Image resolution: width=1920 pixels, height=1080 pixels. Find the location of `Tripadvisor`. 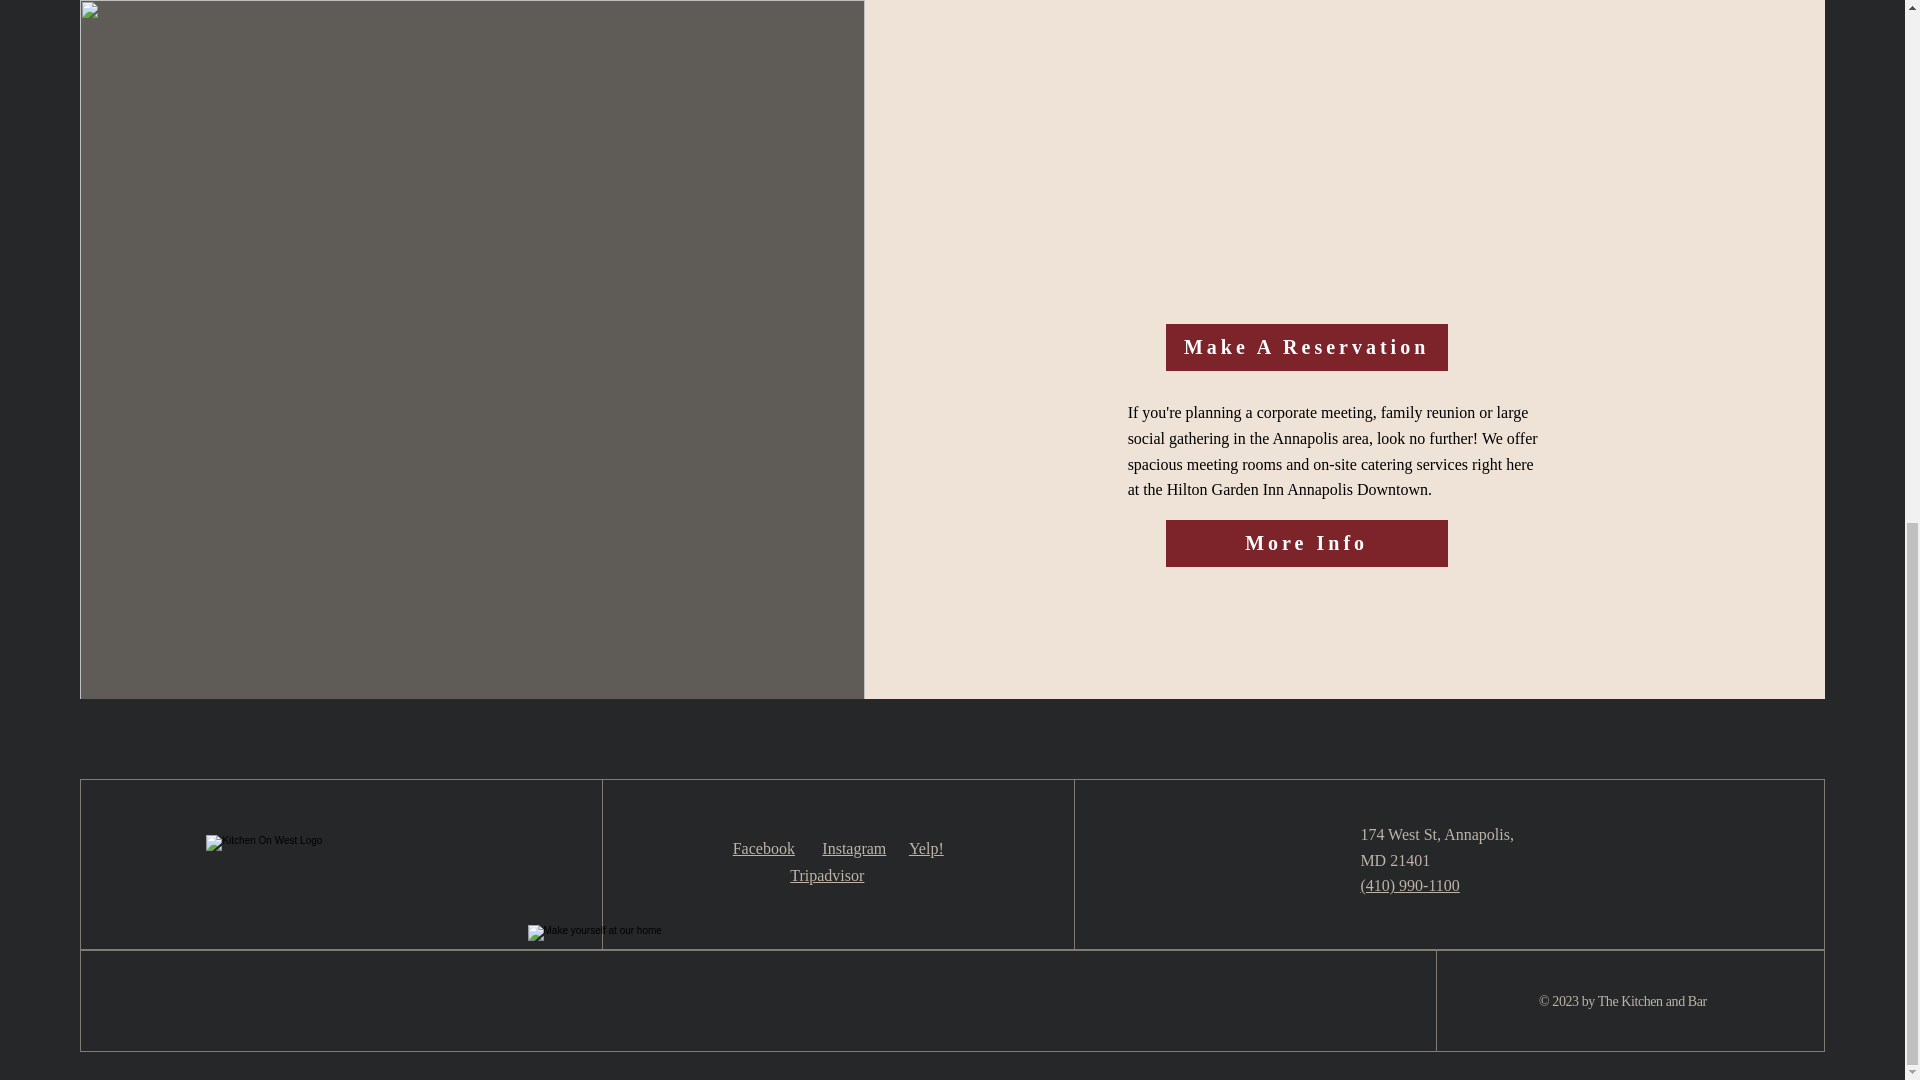

Tripadvisor is located at coordinates (826, 876).